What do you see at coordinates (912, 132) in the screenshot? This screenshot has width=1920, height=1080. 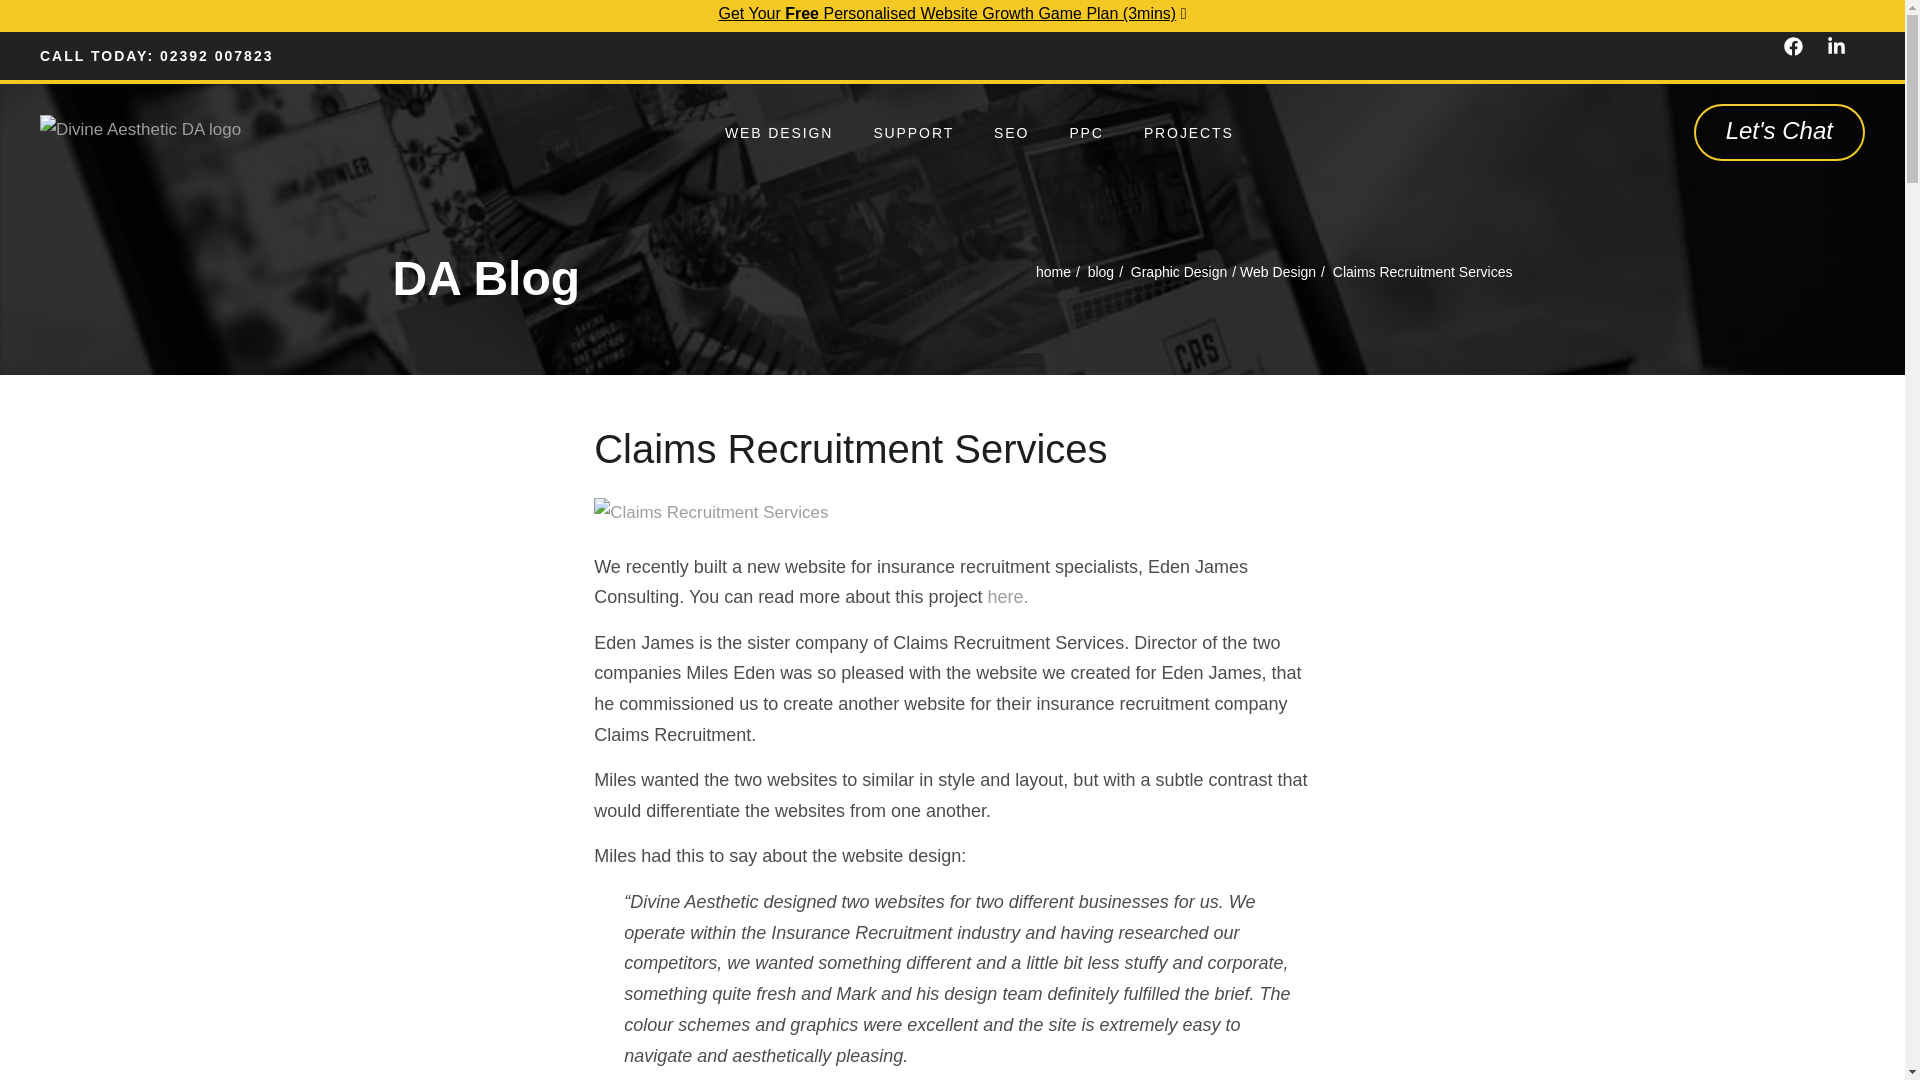 I see `SUPPORT` at bounding box center [912, 132].